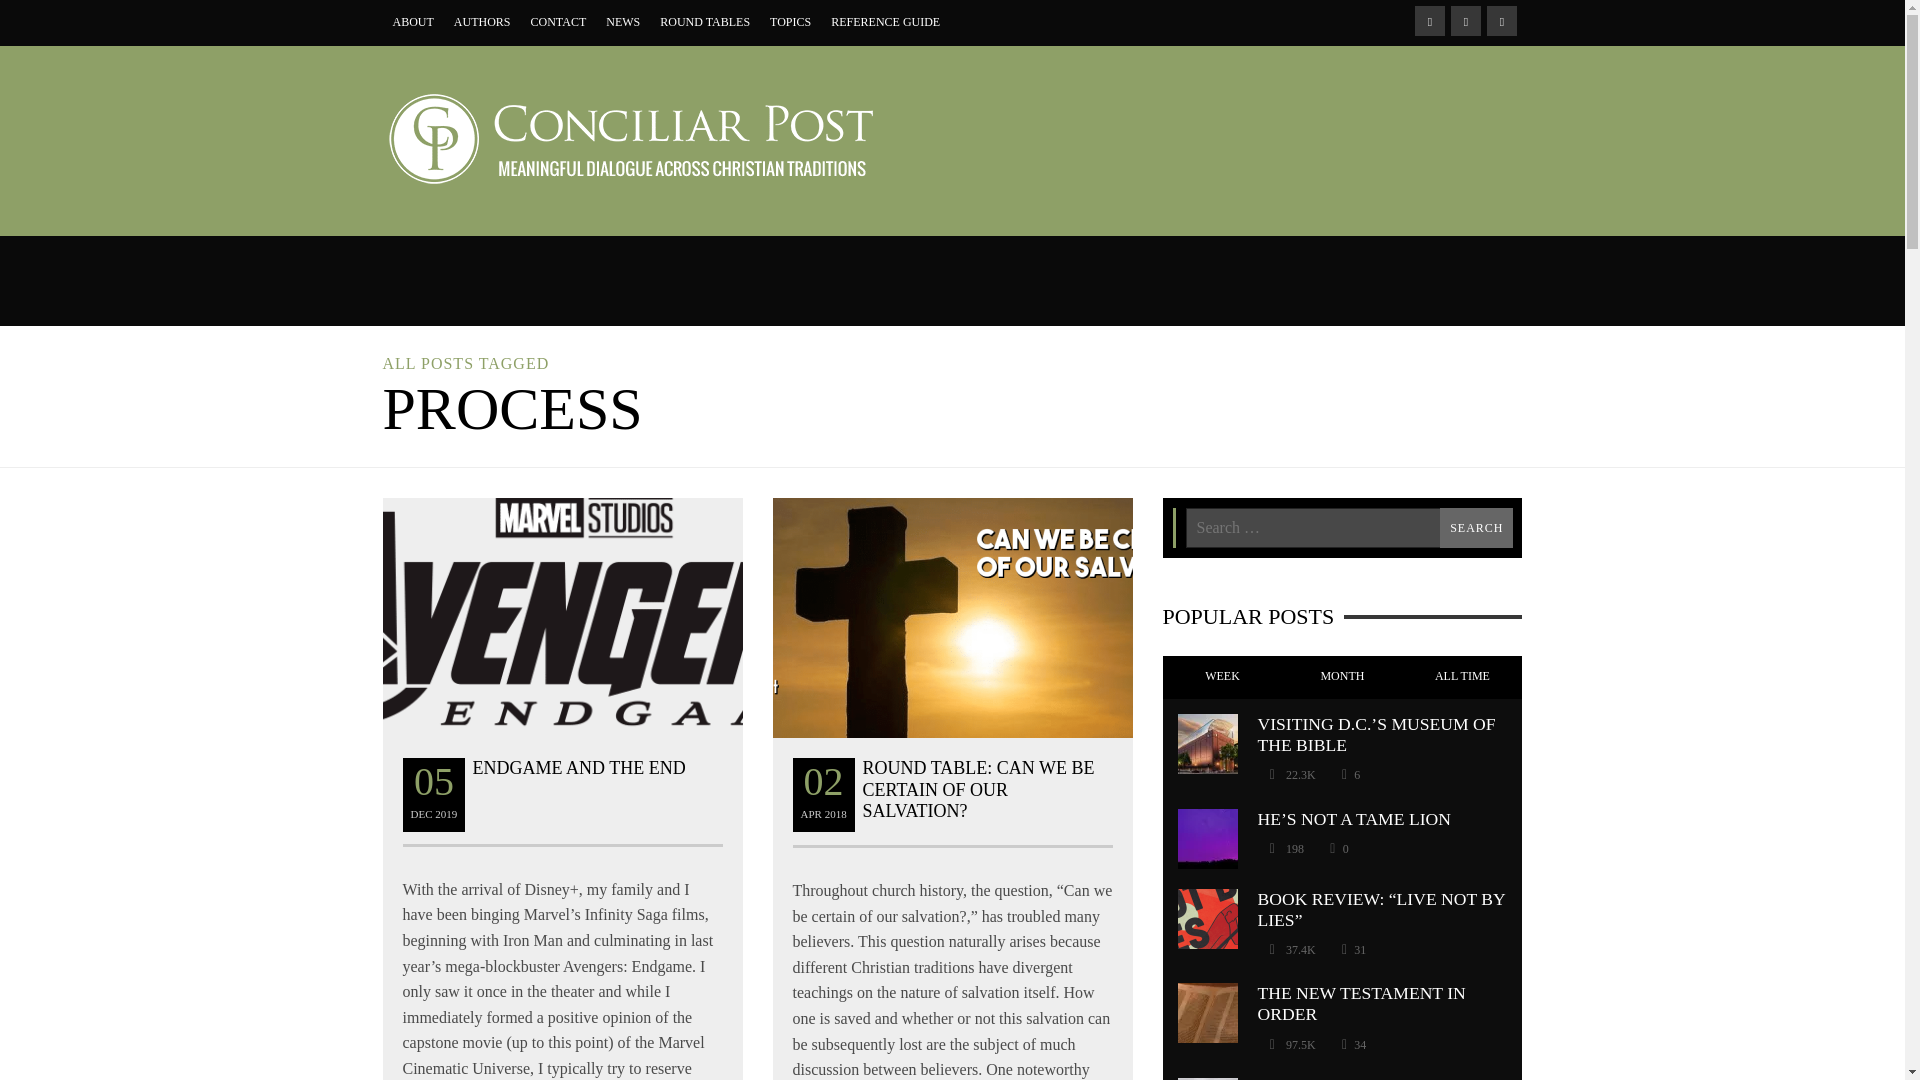 This screenshot has width=1920, height=1080. Describe the element at coordinates (1464, 20) in the screenshot. I see `Instagram` at that location.